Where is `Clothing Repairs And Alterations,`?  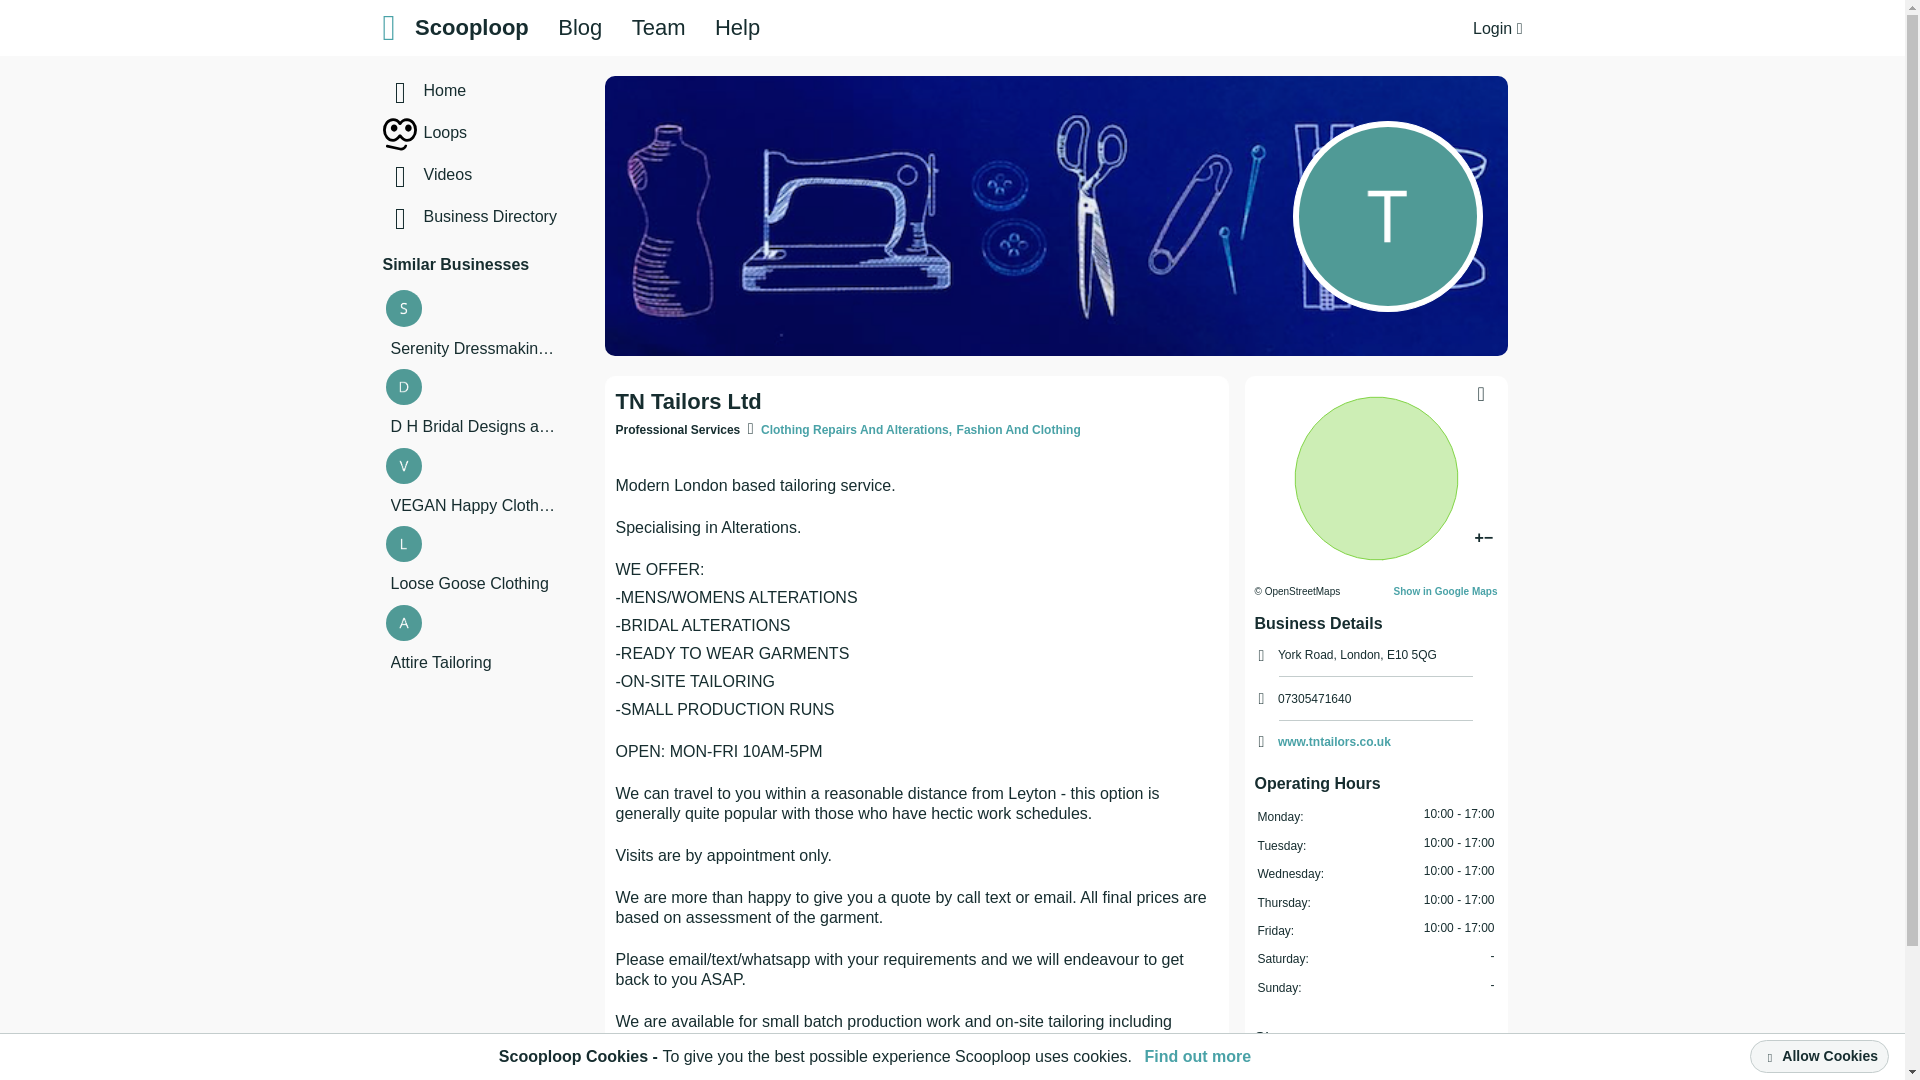
Clothing Repairs And Alterations, is located at coordinates (856, 430).